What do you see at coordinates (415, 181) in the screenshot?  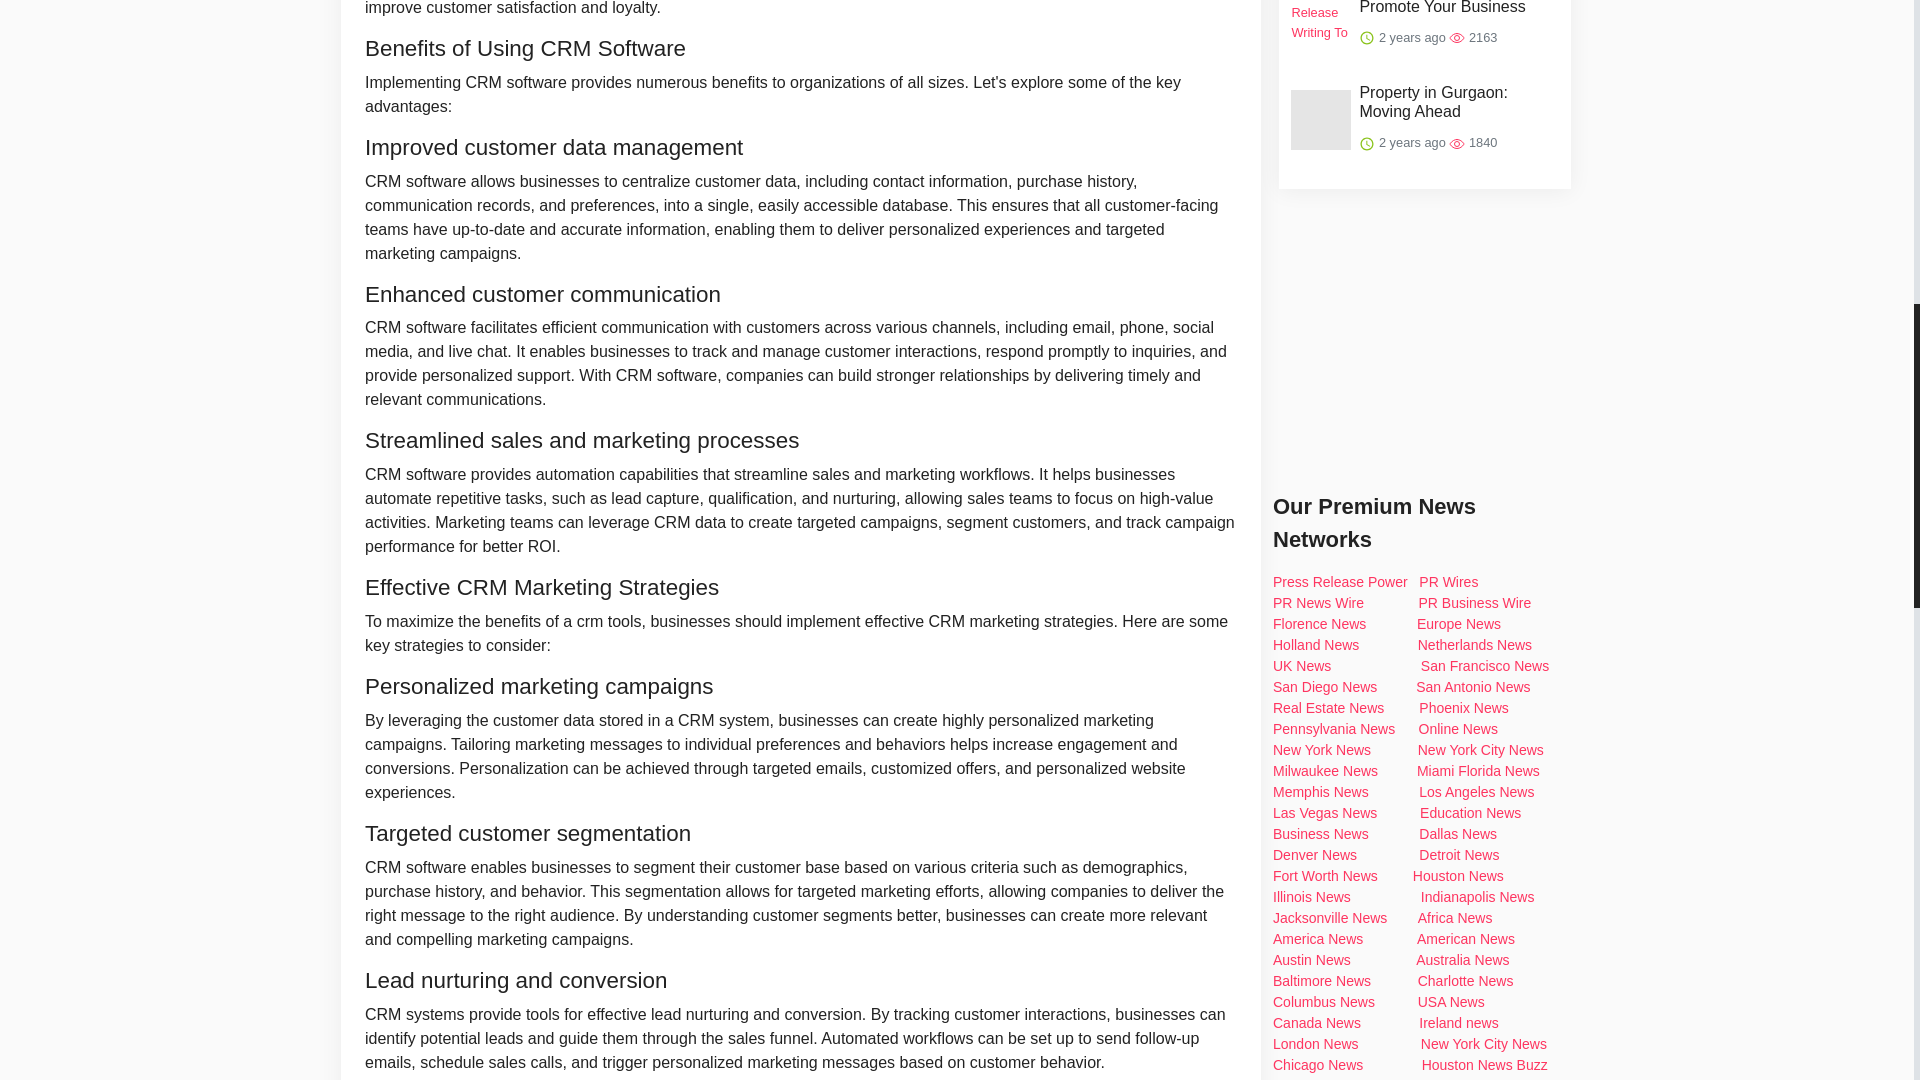 I see `CRM software` at bounding box center [415, 181].